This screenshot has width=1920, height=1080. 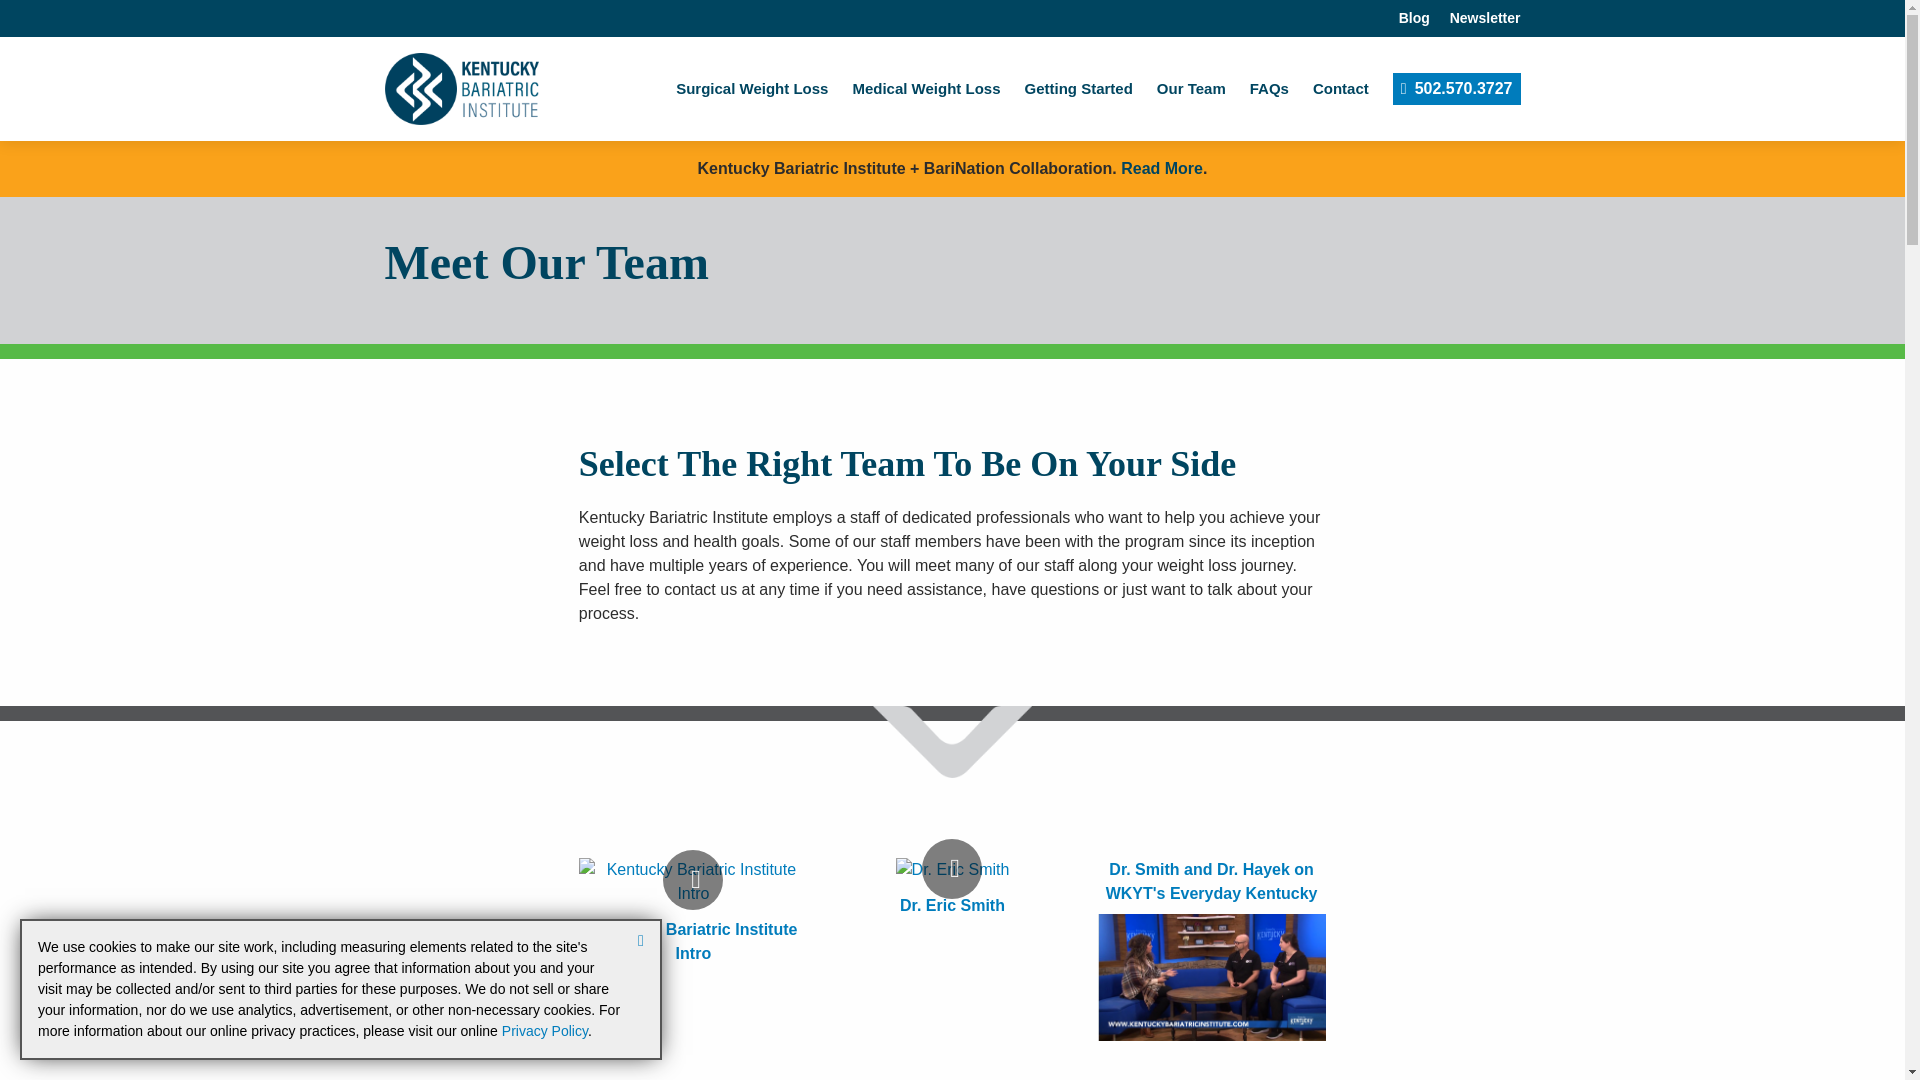 I want to click on Kentucky Bariatric Institute Intro, so click(x=694, y=880).